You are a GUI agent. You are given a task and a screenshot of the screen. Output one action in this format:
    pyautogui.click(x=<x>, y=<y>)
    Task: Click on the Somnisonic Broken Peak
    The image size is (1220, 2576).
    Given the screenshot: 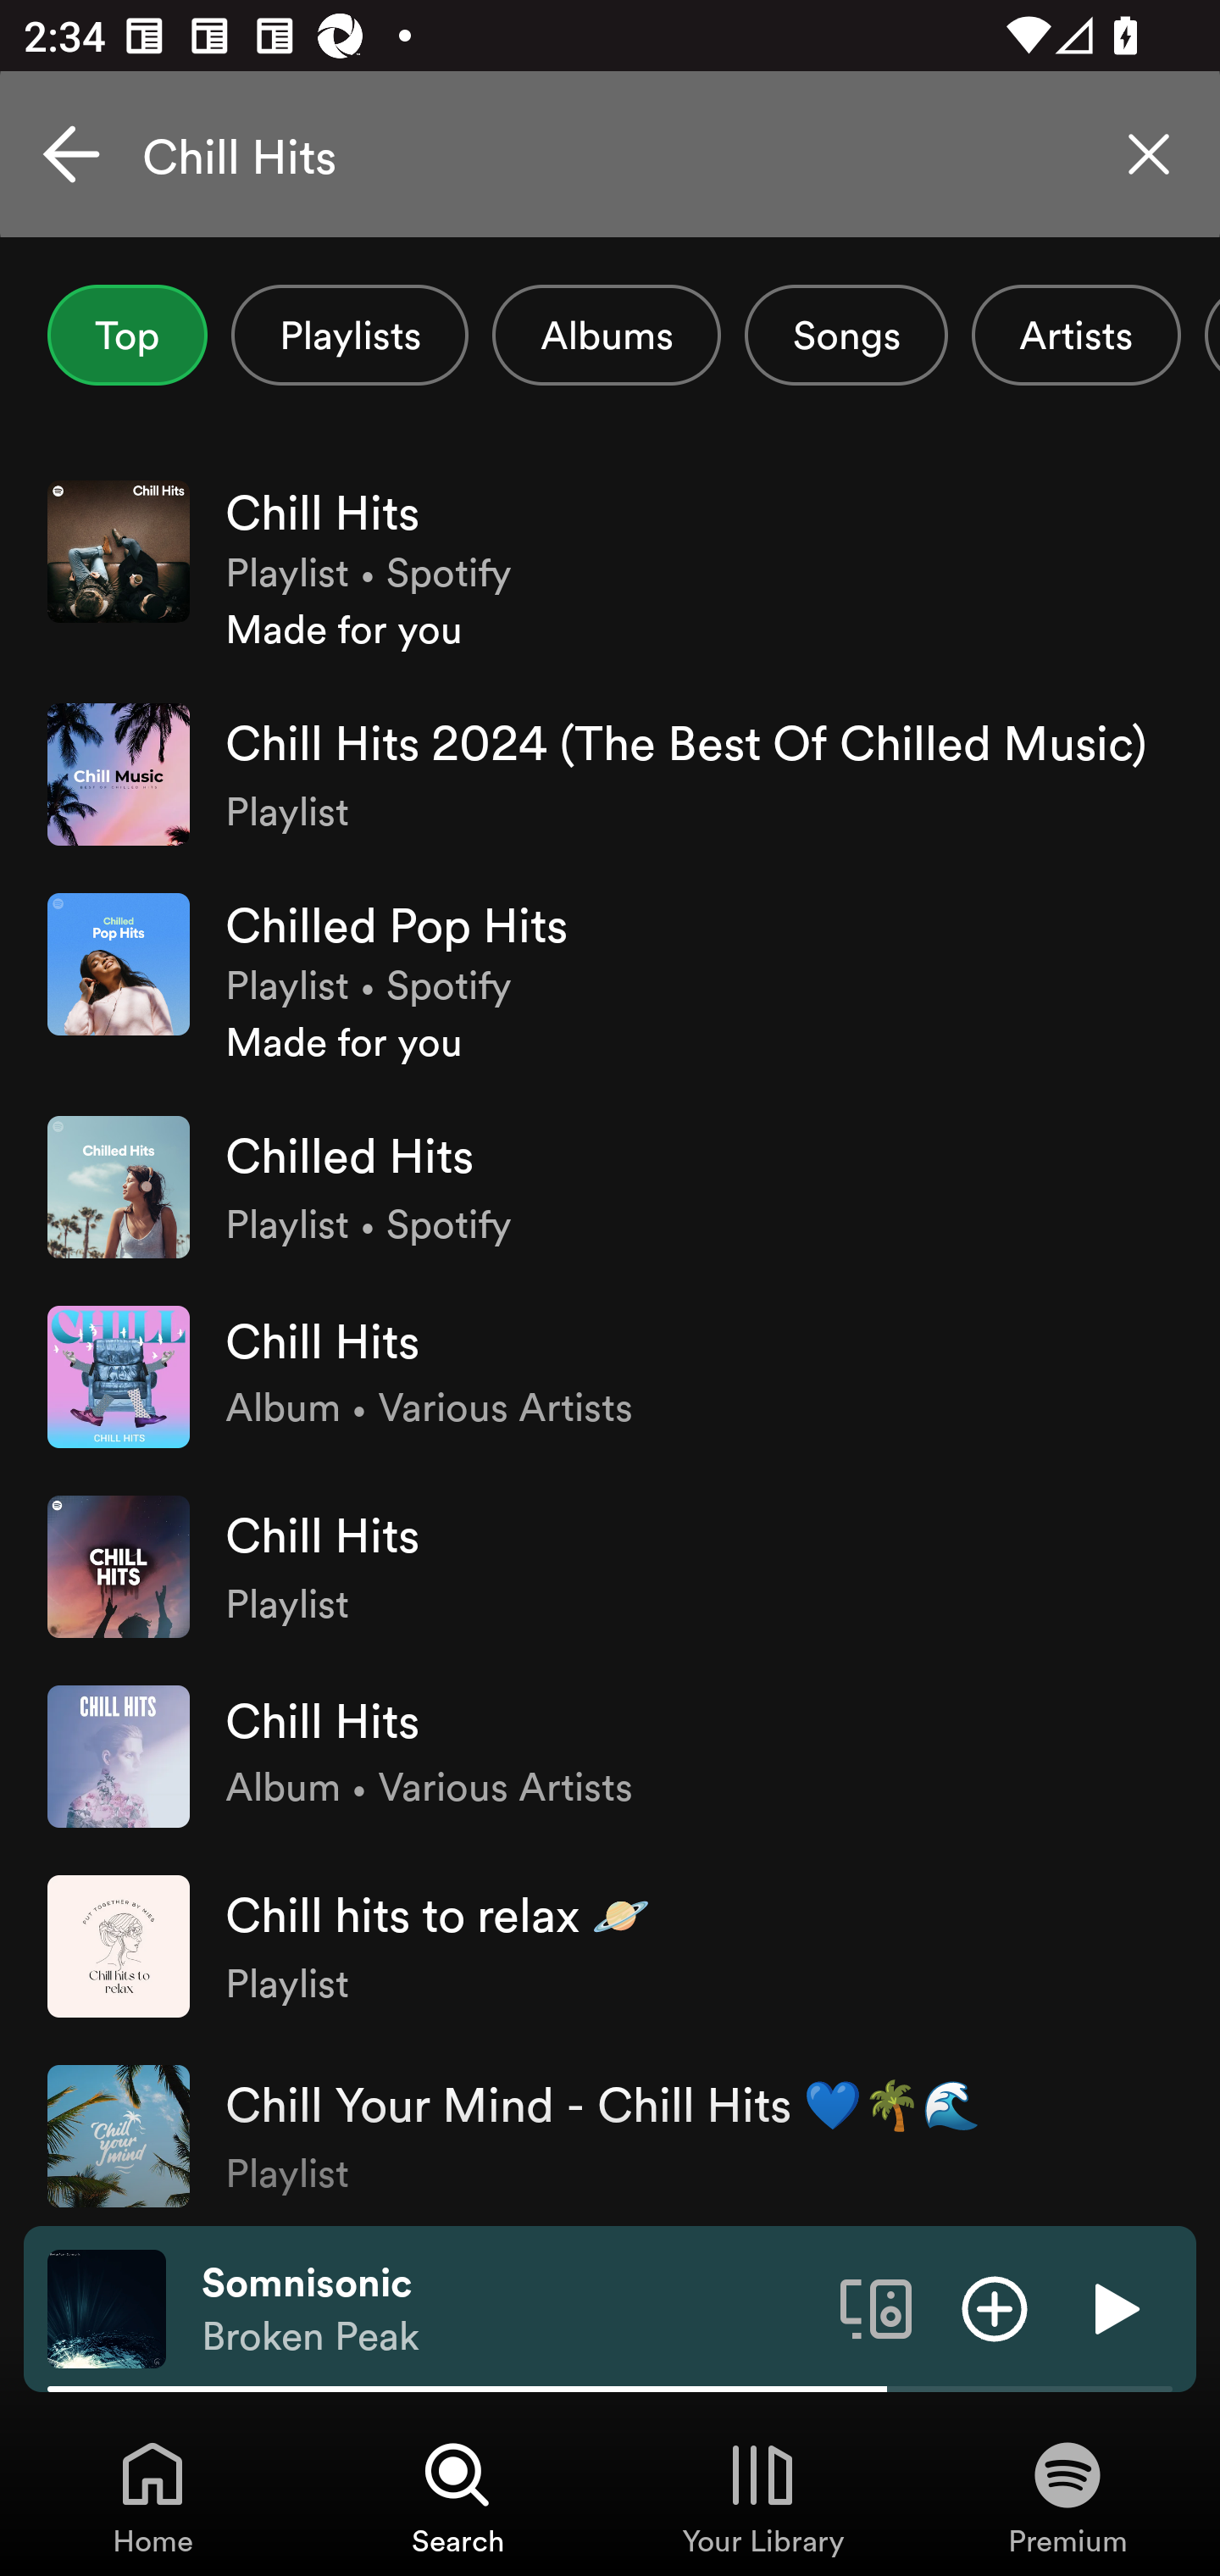 What is the action you would take?
    pyautogui.click(x=508, y=2309)
    